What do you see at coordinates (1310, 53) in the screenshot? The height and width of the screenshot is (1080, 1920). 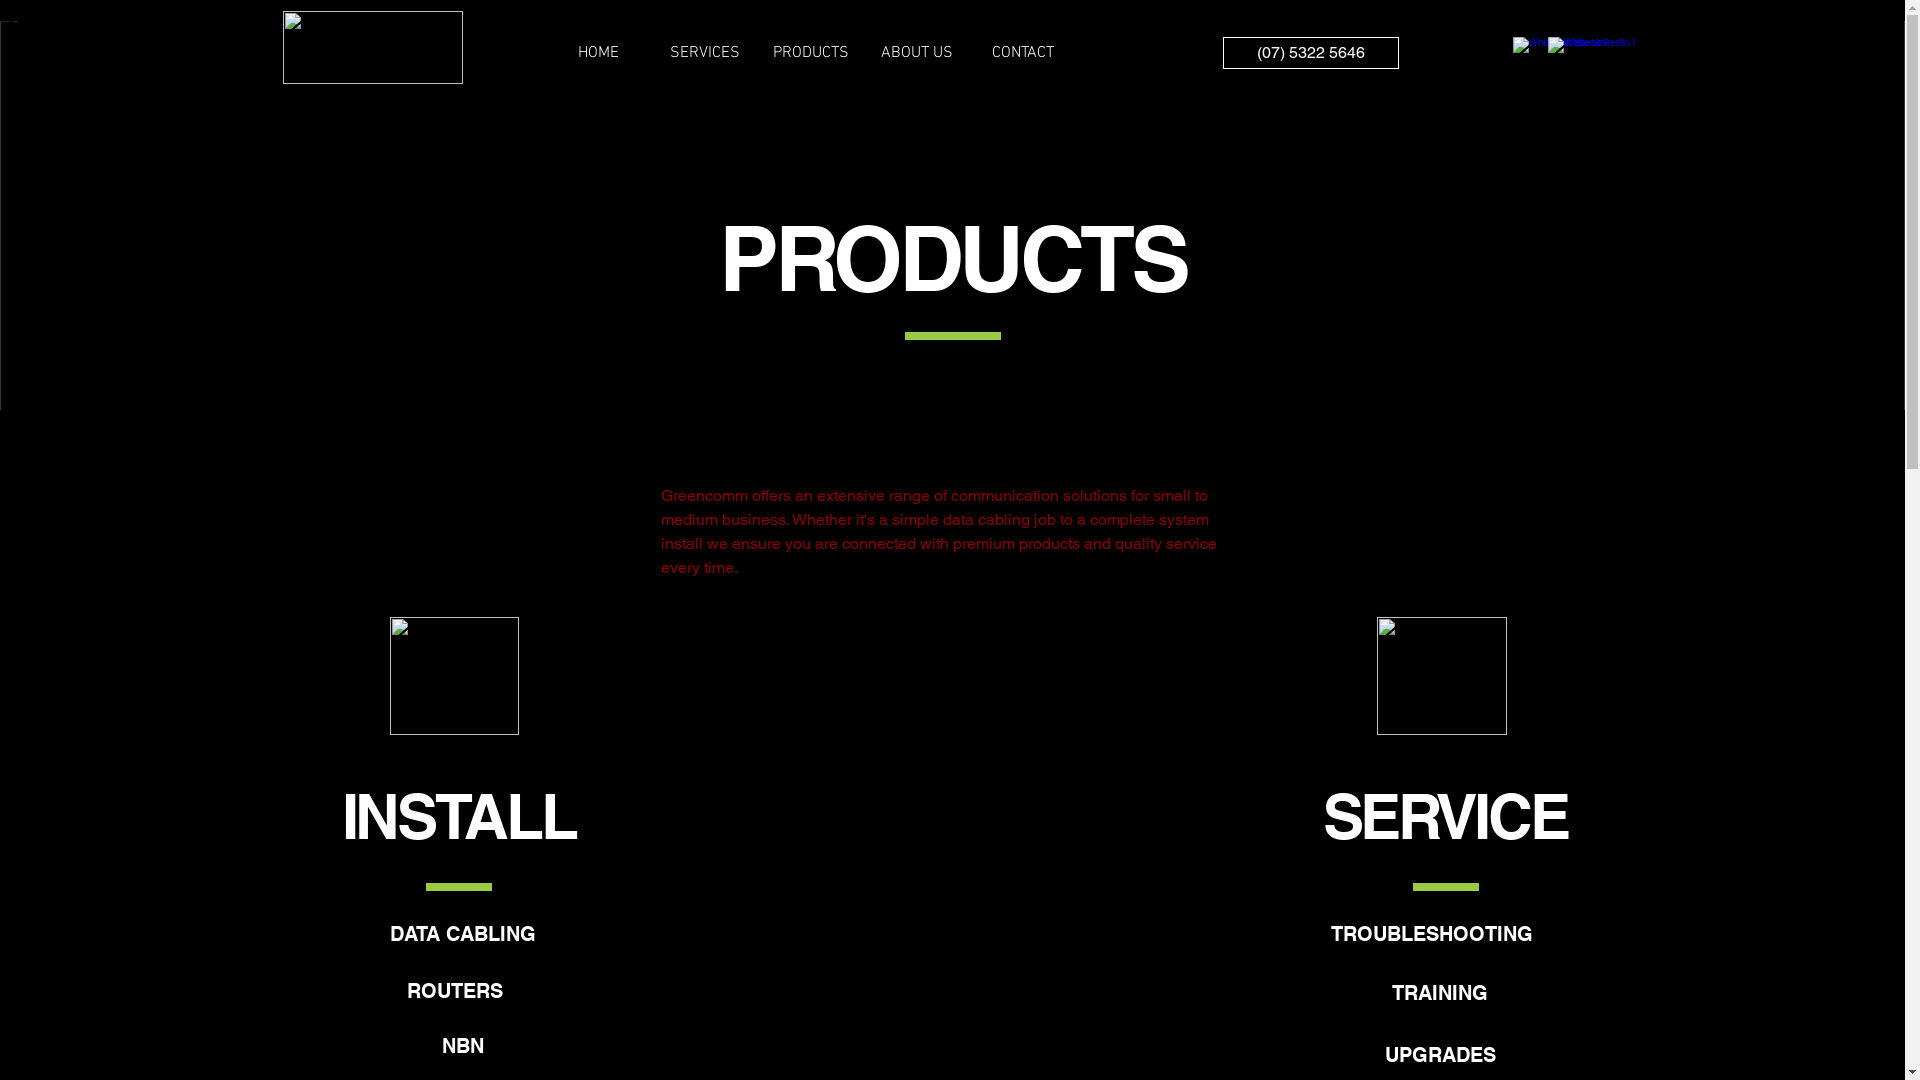 I see `(07) 5322 5646` at bounding box center [1310, 53].